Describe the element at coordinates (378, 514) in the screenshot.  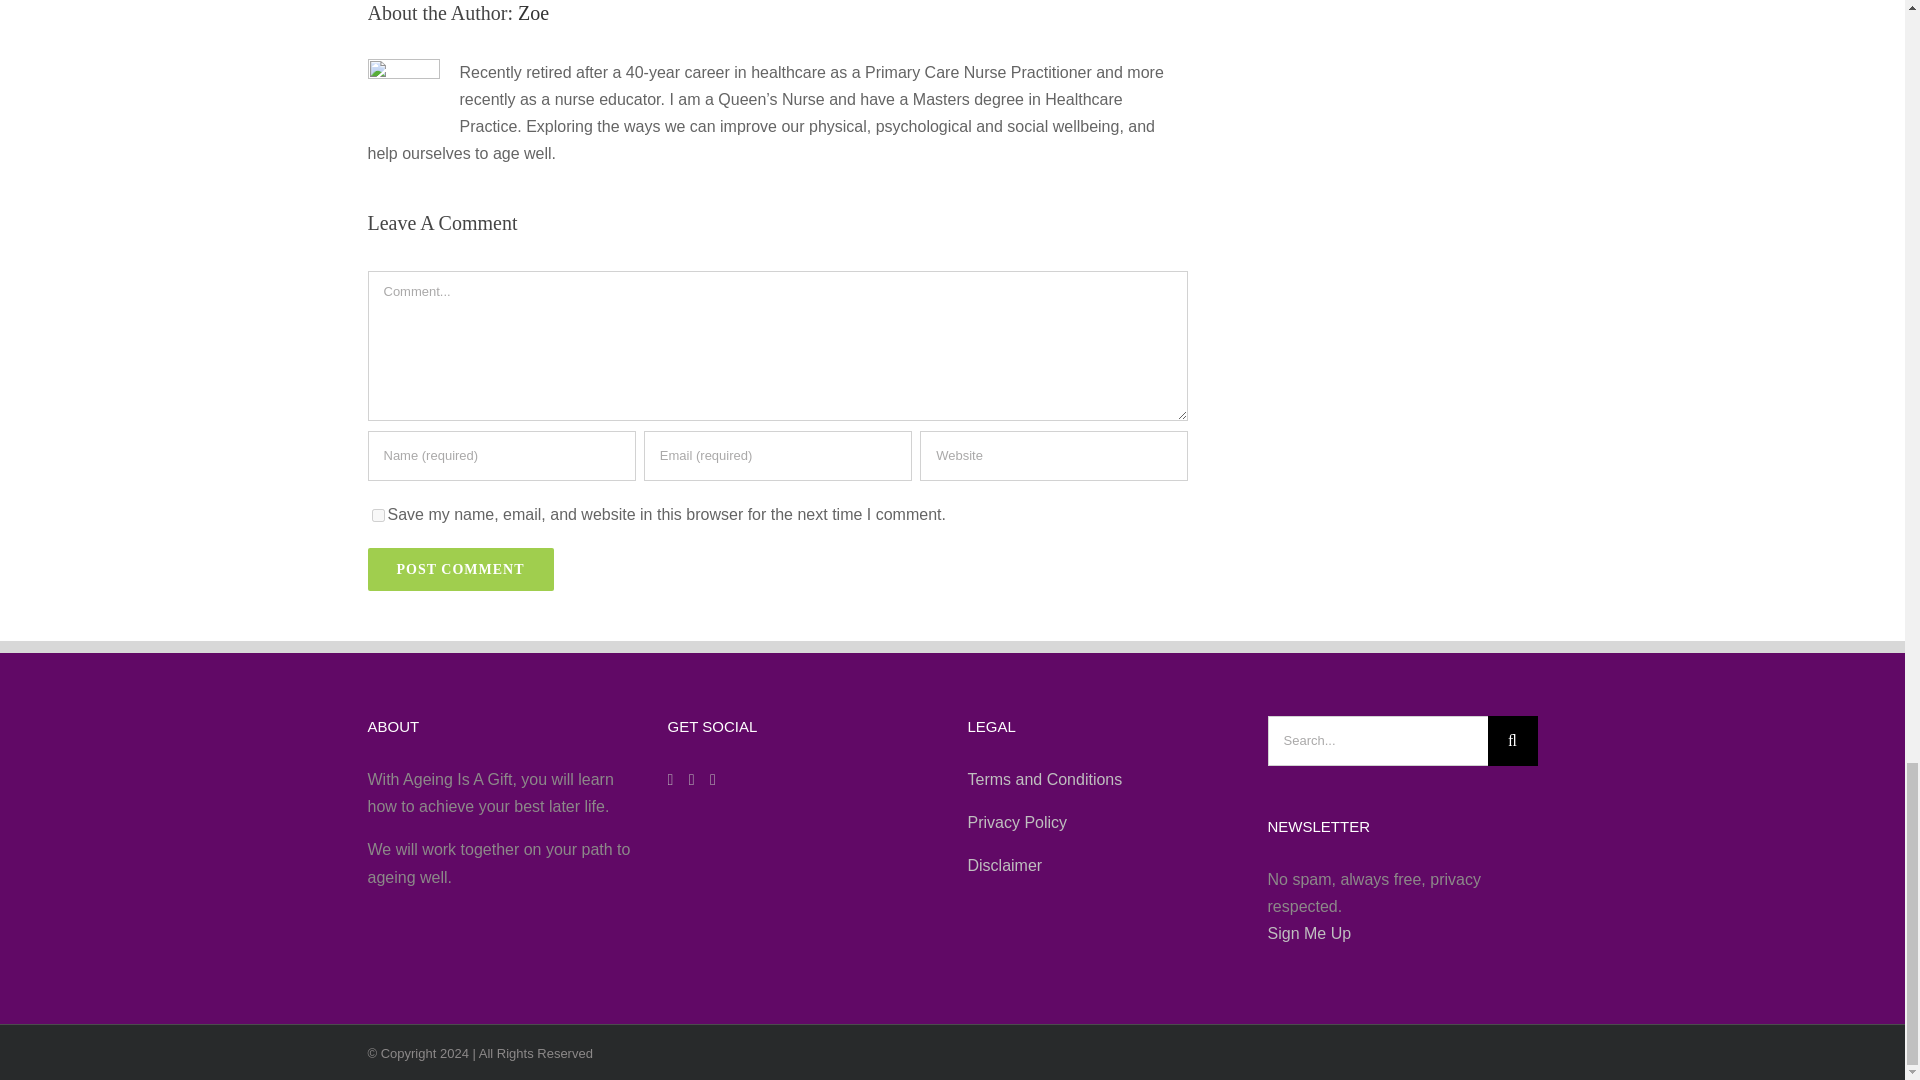
I see `yes` at that location.